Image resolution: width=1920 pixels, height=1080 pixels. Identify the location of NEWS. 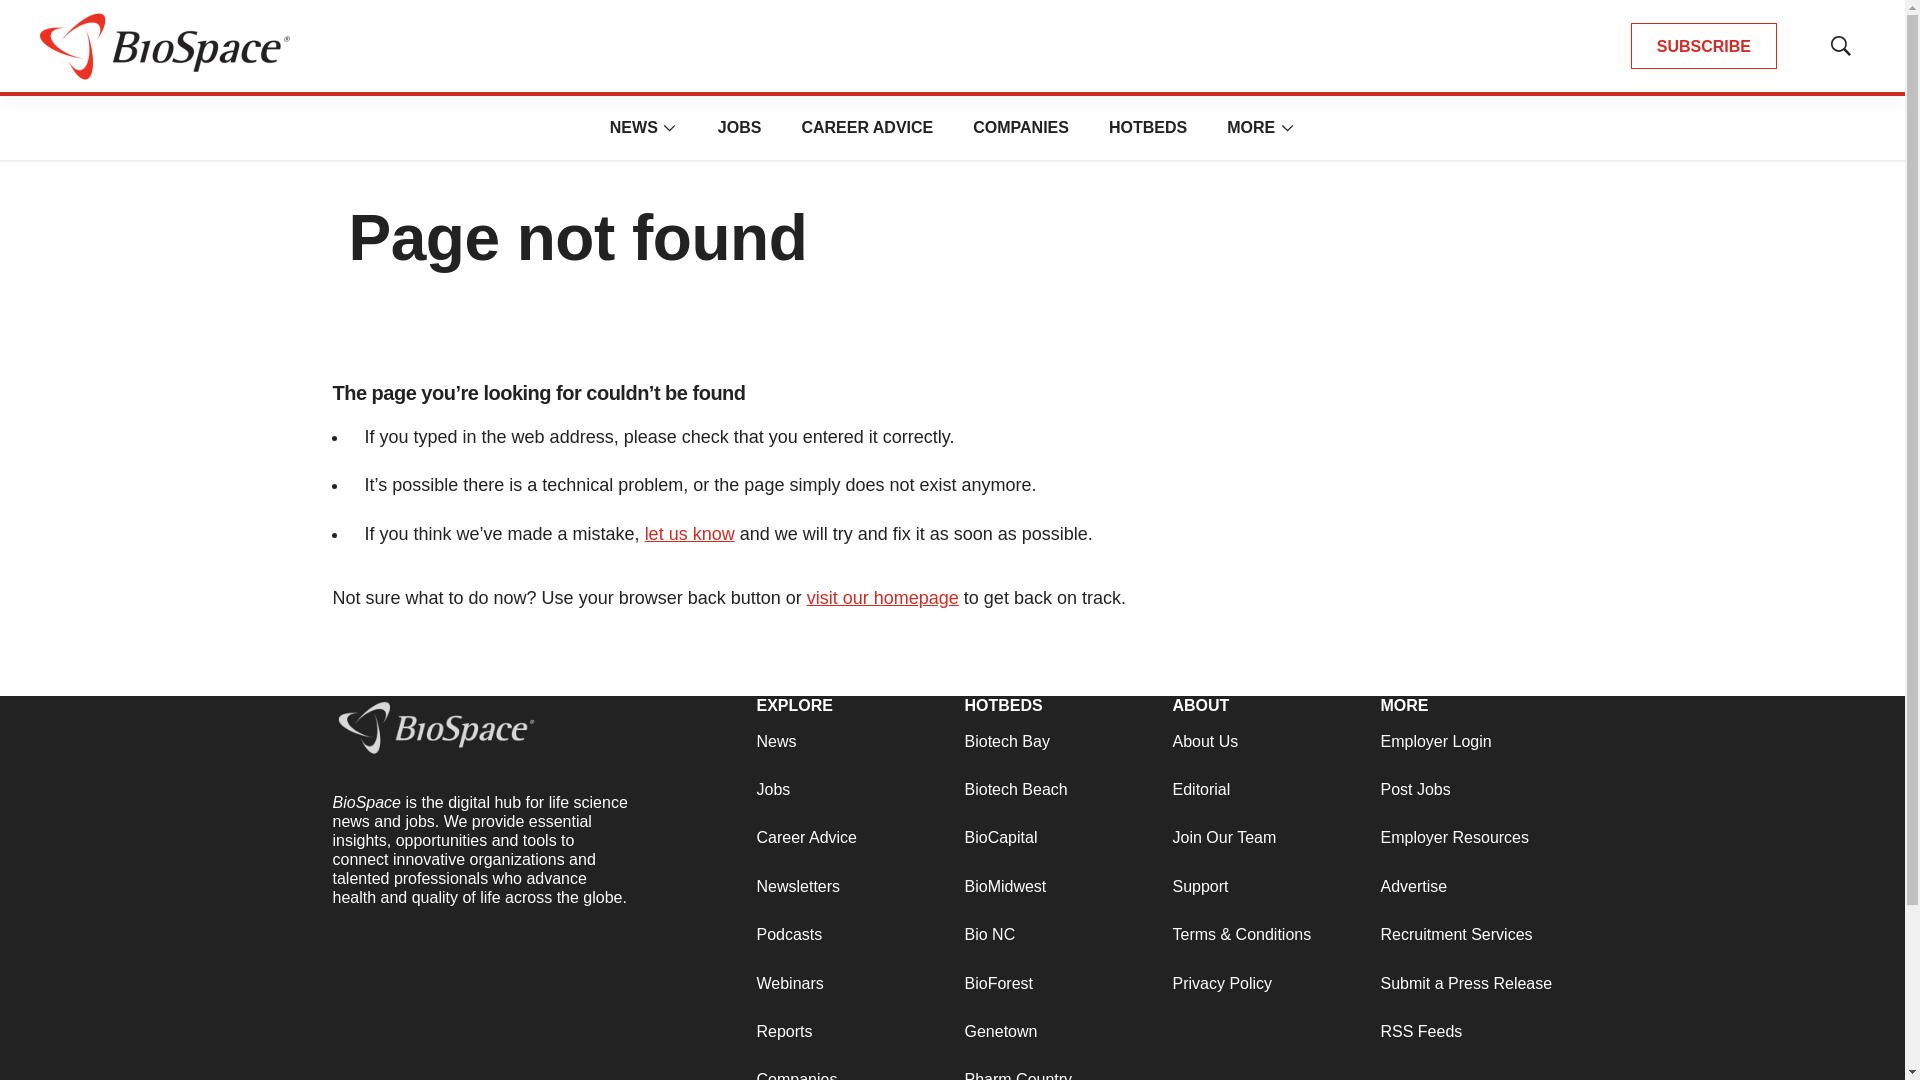
(634, 127).